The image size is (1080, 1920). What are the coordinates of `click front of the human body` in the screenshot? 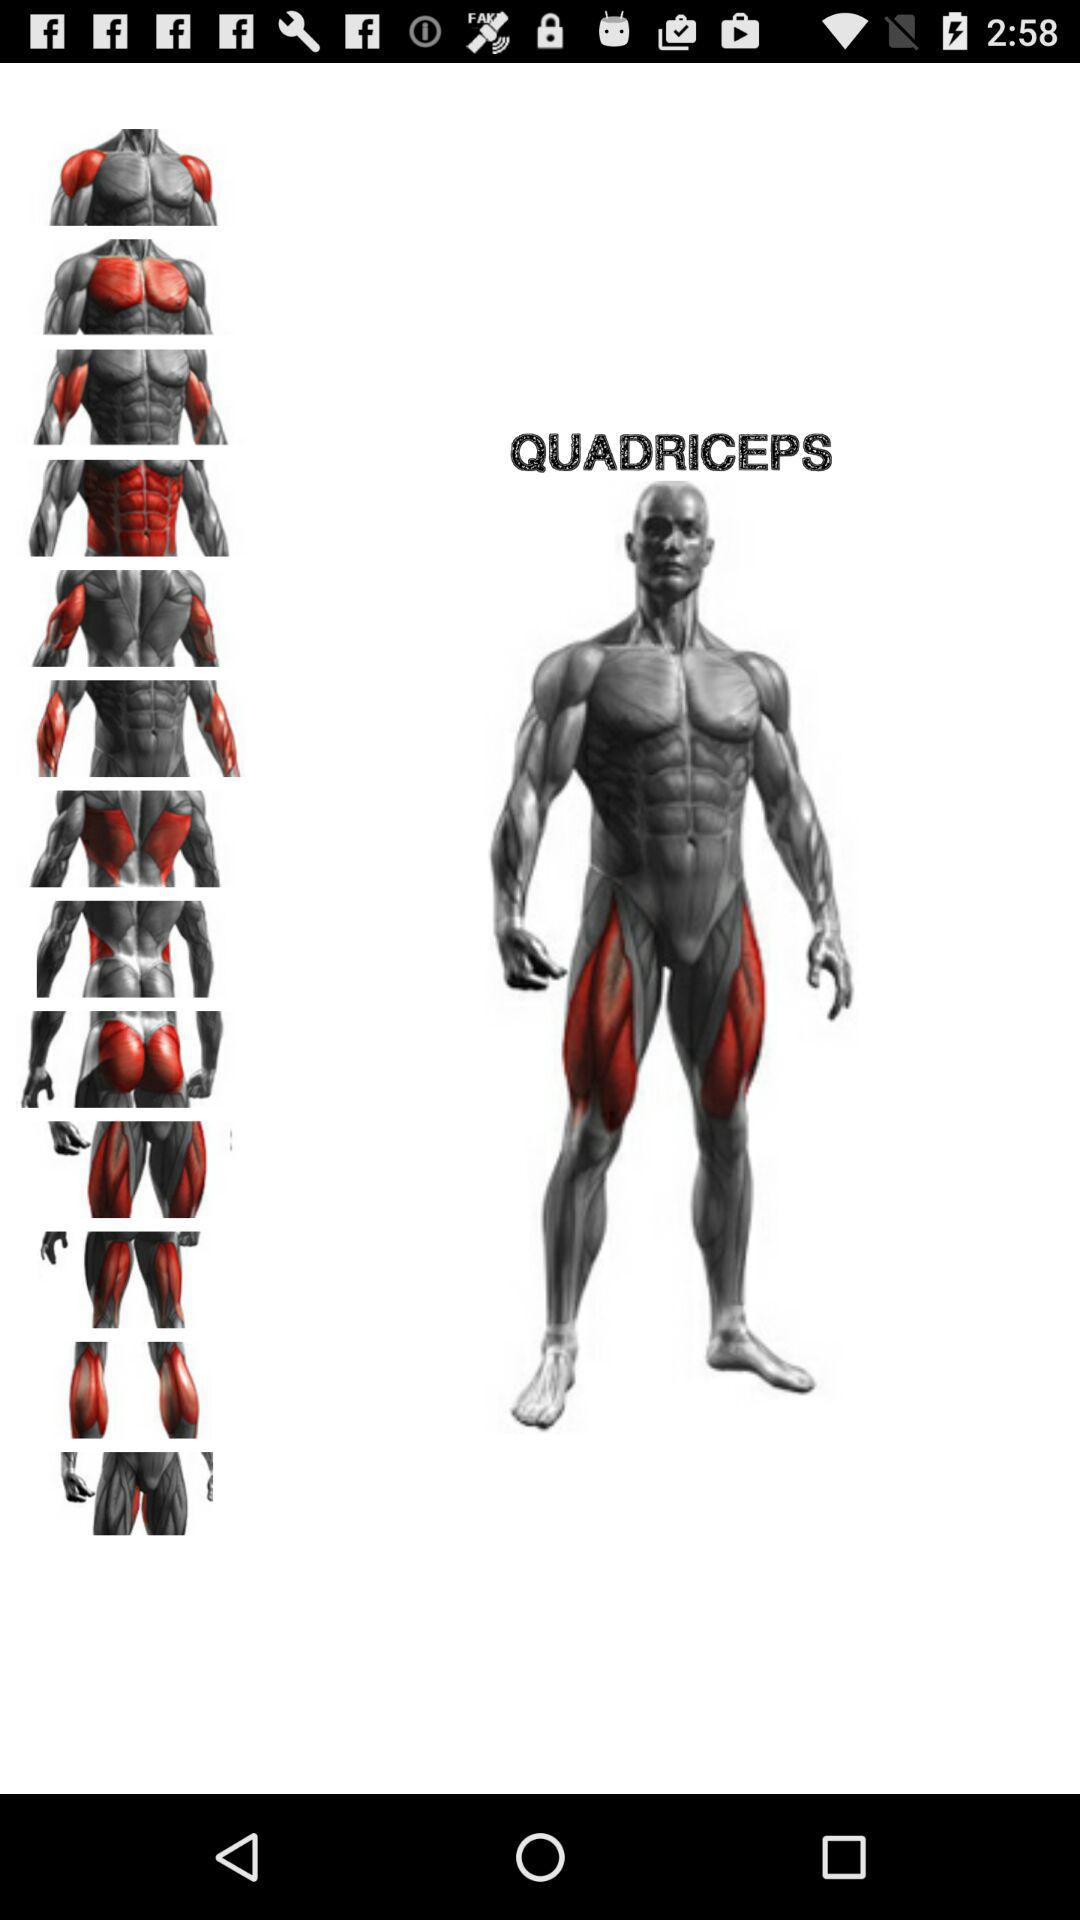 It's located at (131, 280).